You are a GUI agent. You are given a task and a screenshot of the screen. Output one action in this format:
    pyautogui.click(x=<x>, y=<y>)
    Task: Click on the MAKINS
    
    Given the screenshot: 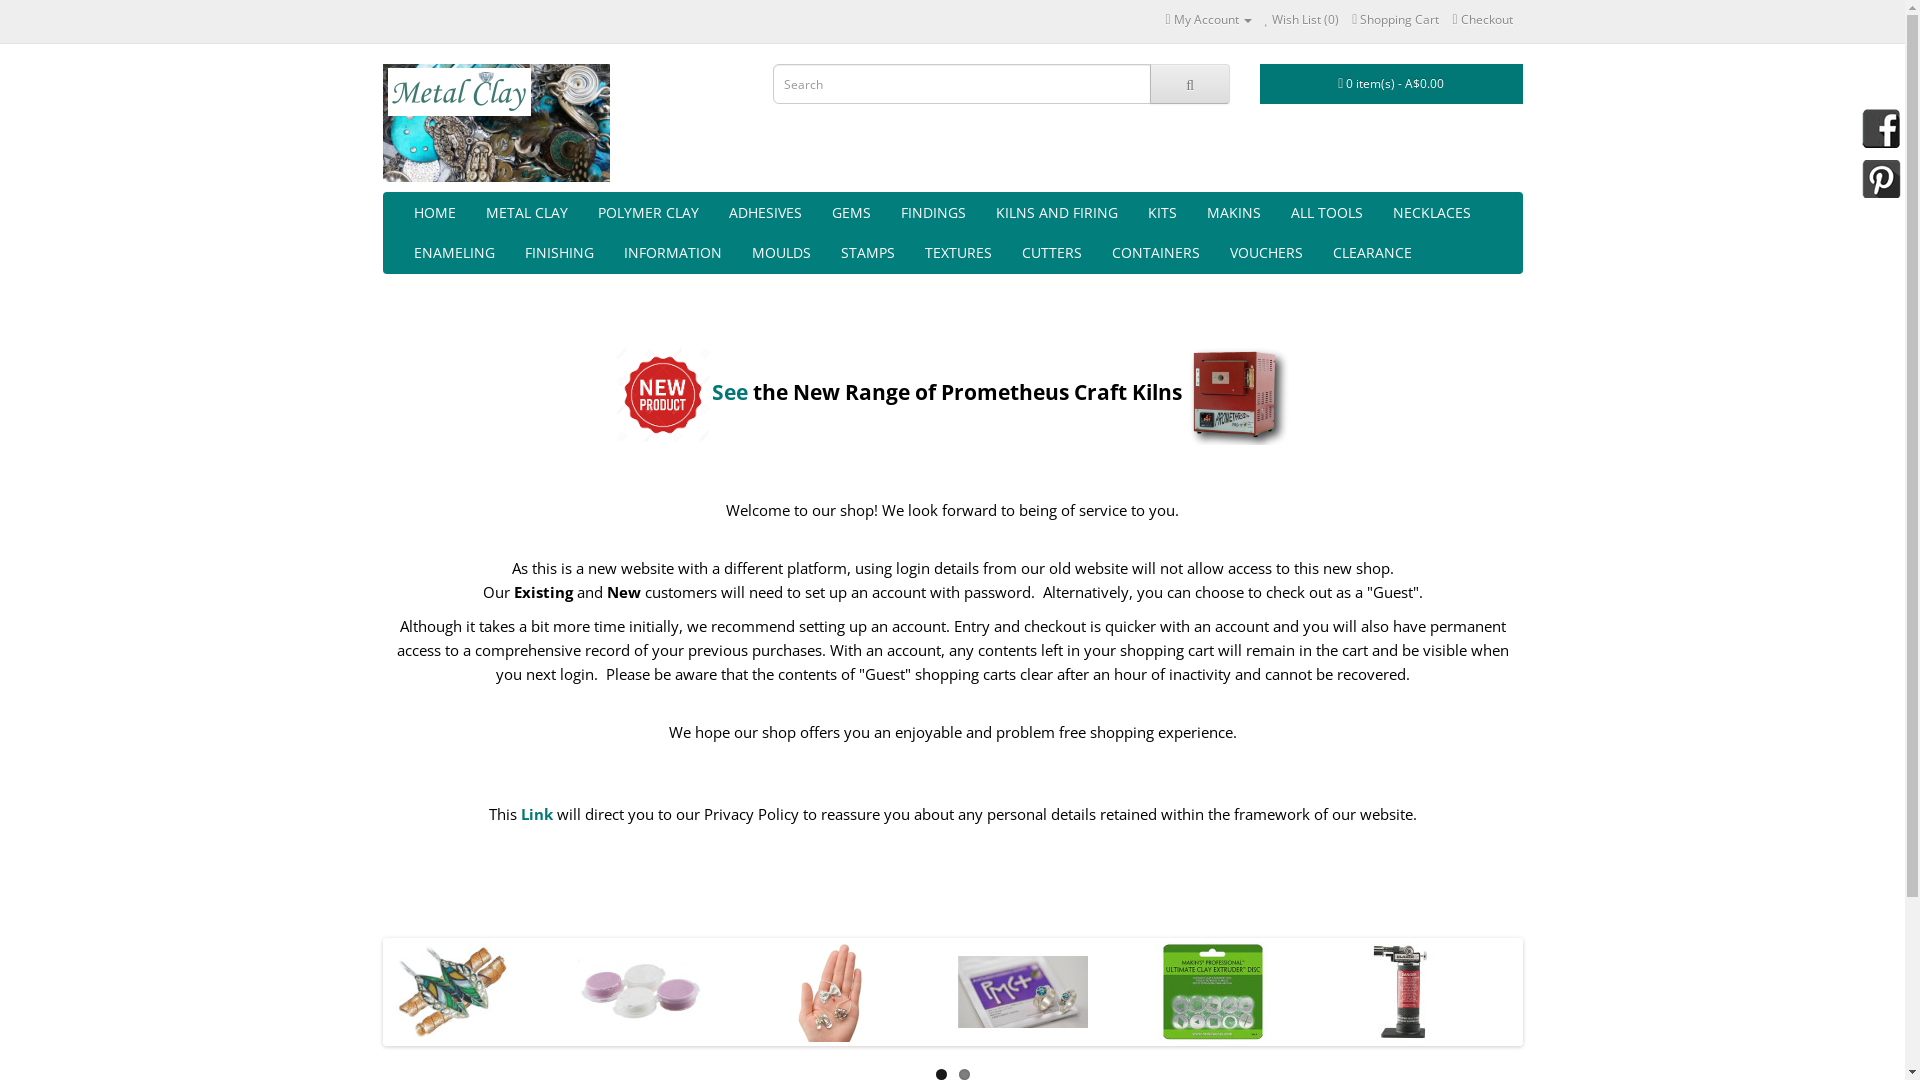 What is the action you would take?
    pyautogui.click(x=1234, y=213)
    